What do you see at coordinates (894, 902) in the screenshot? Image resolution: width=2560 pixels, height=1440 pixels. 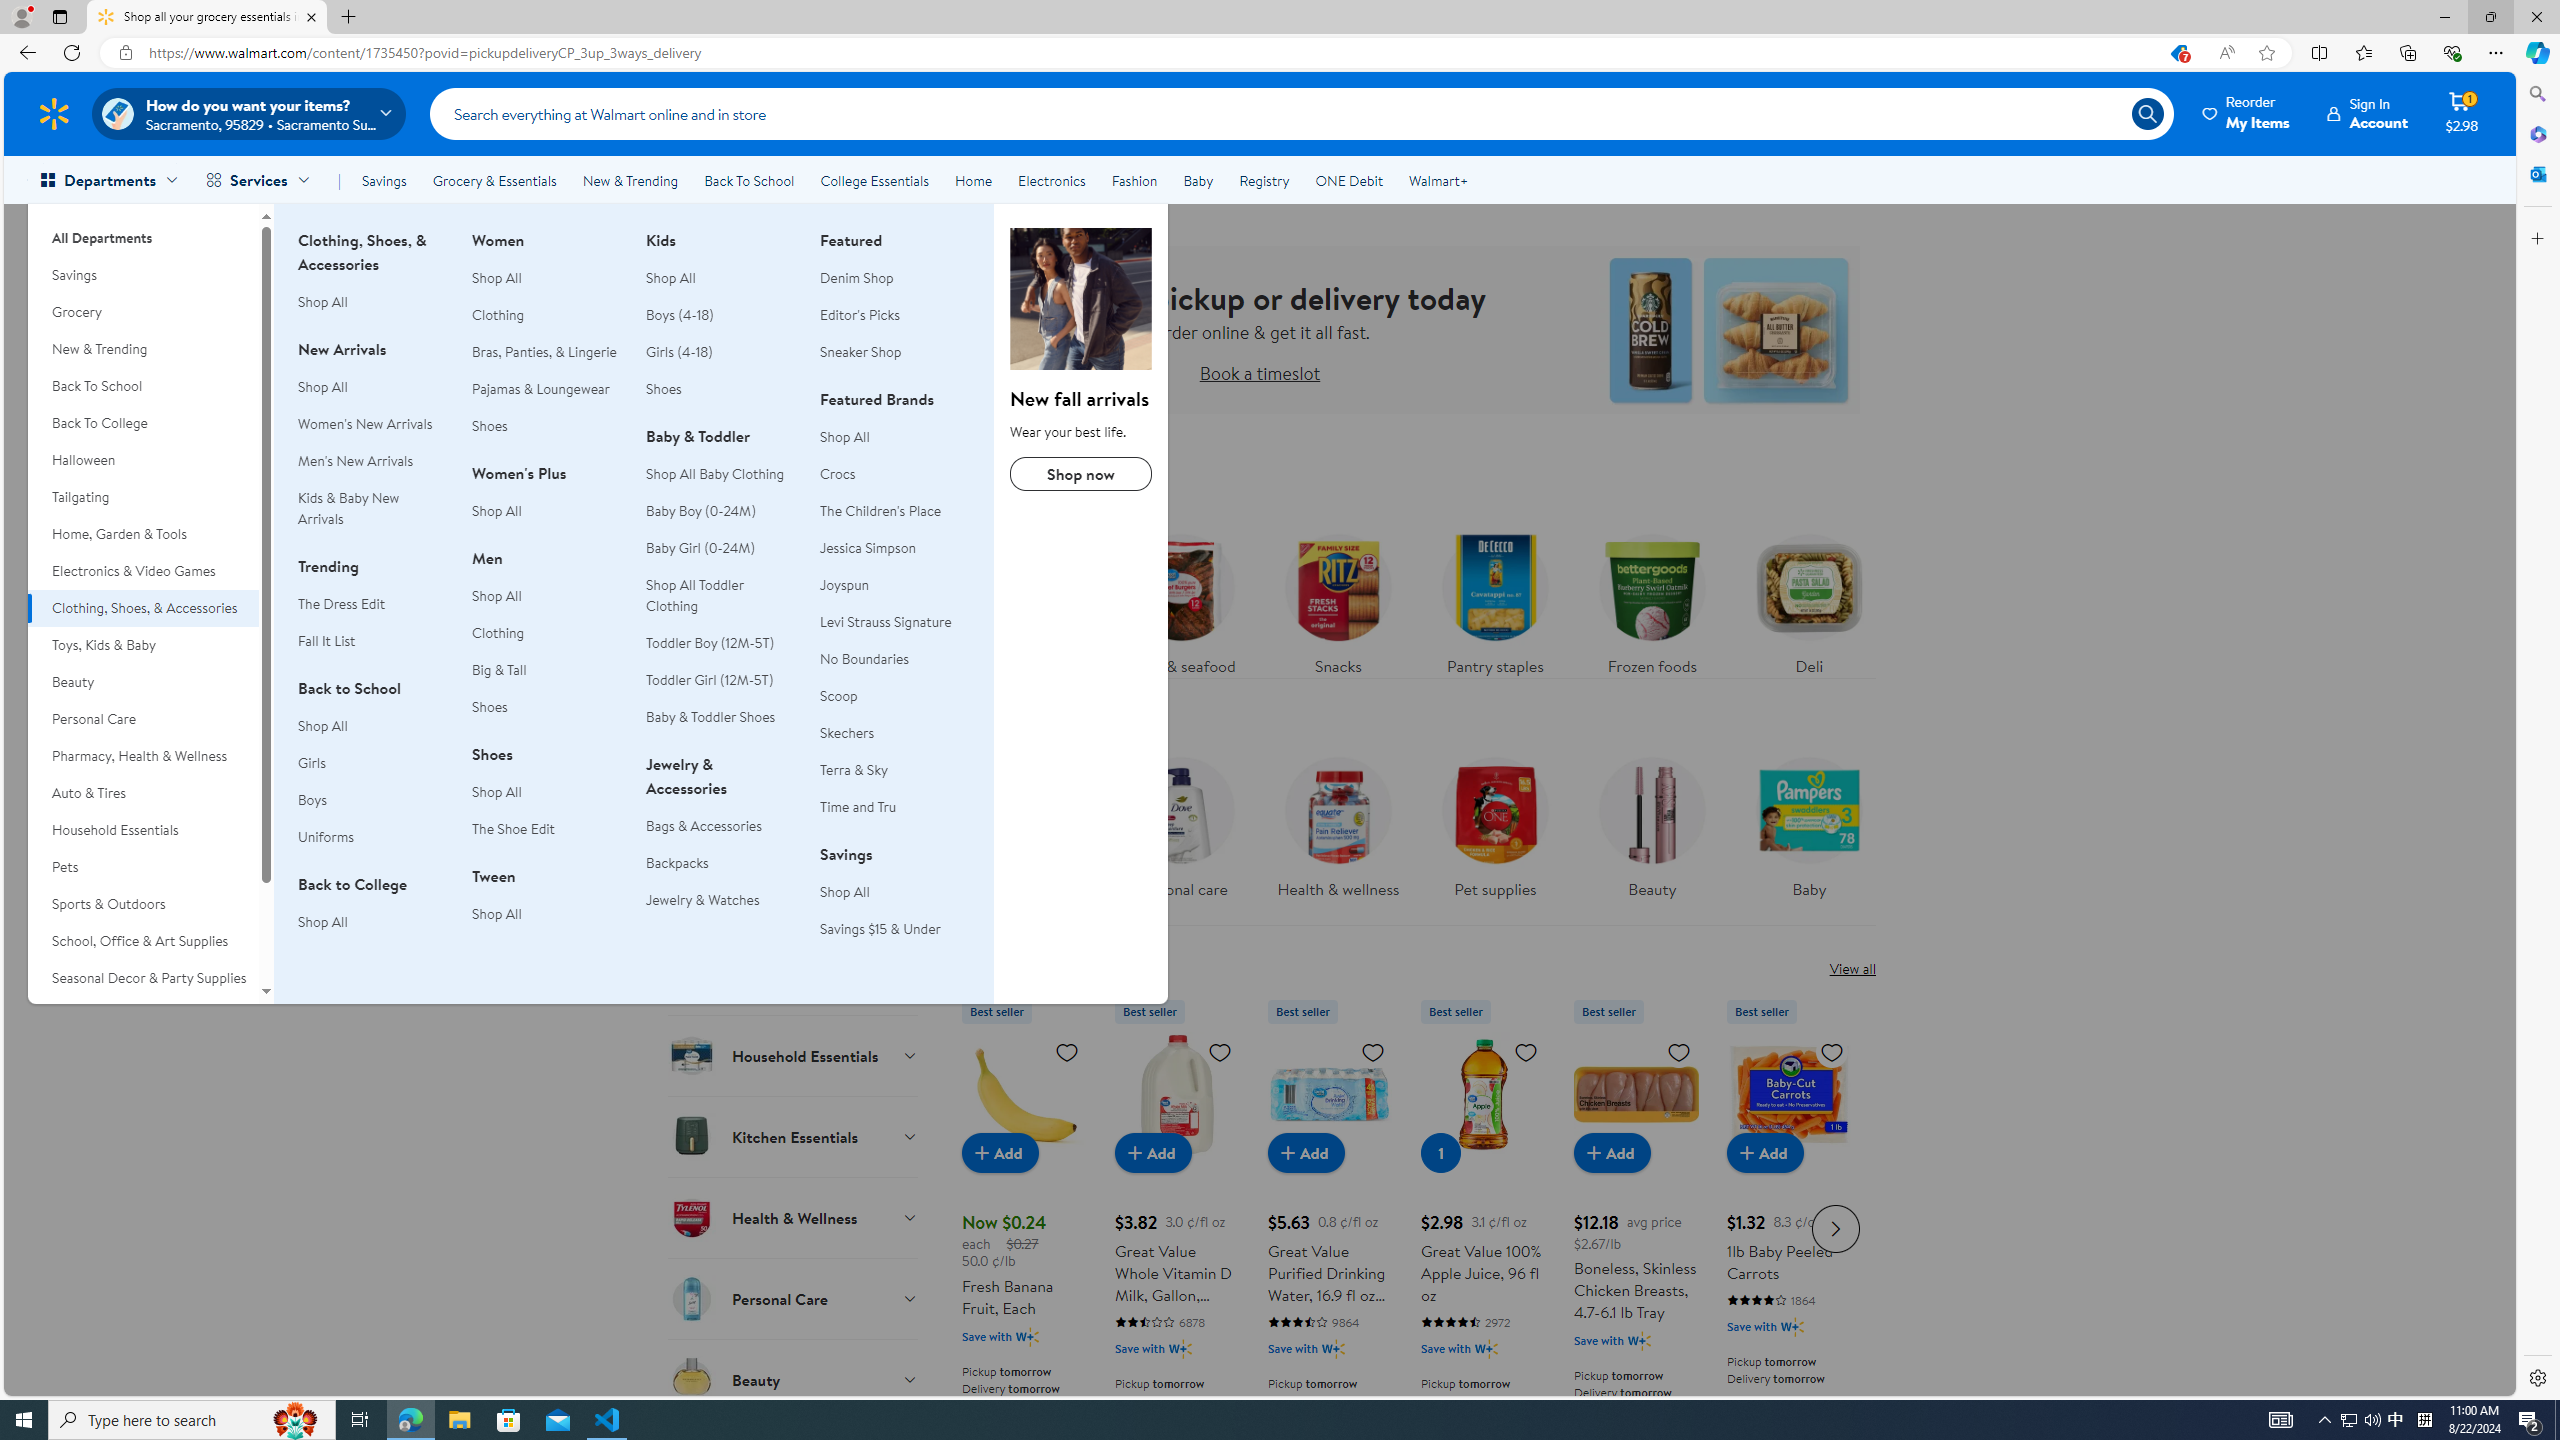 I see `SavingsShop AllSavings $15 & Under` at bounding box center [894, 902].